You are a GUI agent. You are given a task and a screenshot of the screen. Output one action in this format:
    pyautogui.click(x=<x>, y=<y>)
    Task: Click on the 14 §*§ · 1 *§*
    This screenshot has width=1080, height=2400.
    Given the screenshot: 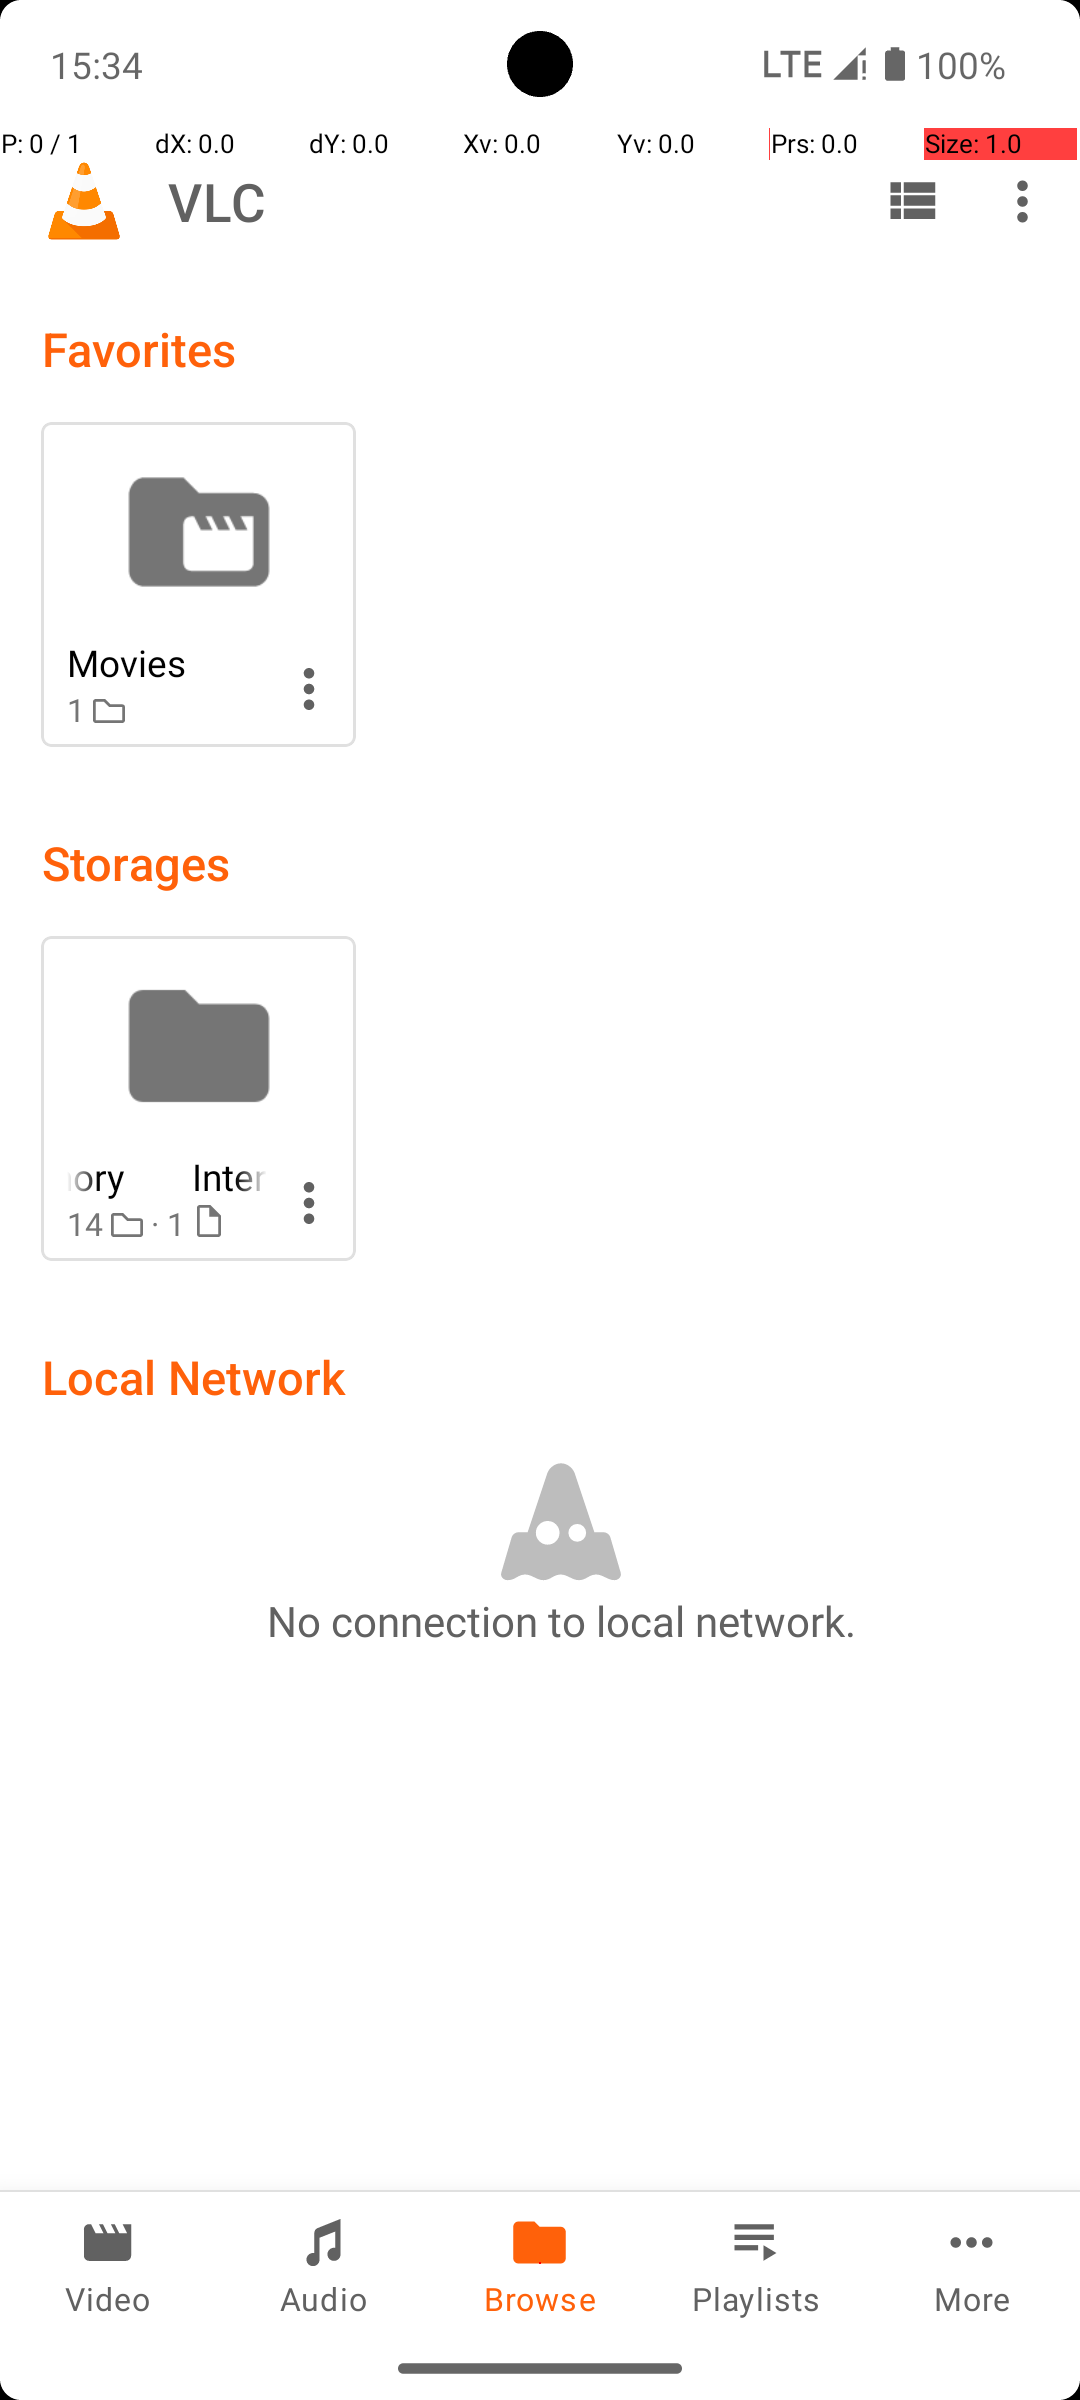 What is the action you would take?
    pyautogui.click(x=167, y=1224)
    